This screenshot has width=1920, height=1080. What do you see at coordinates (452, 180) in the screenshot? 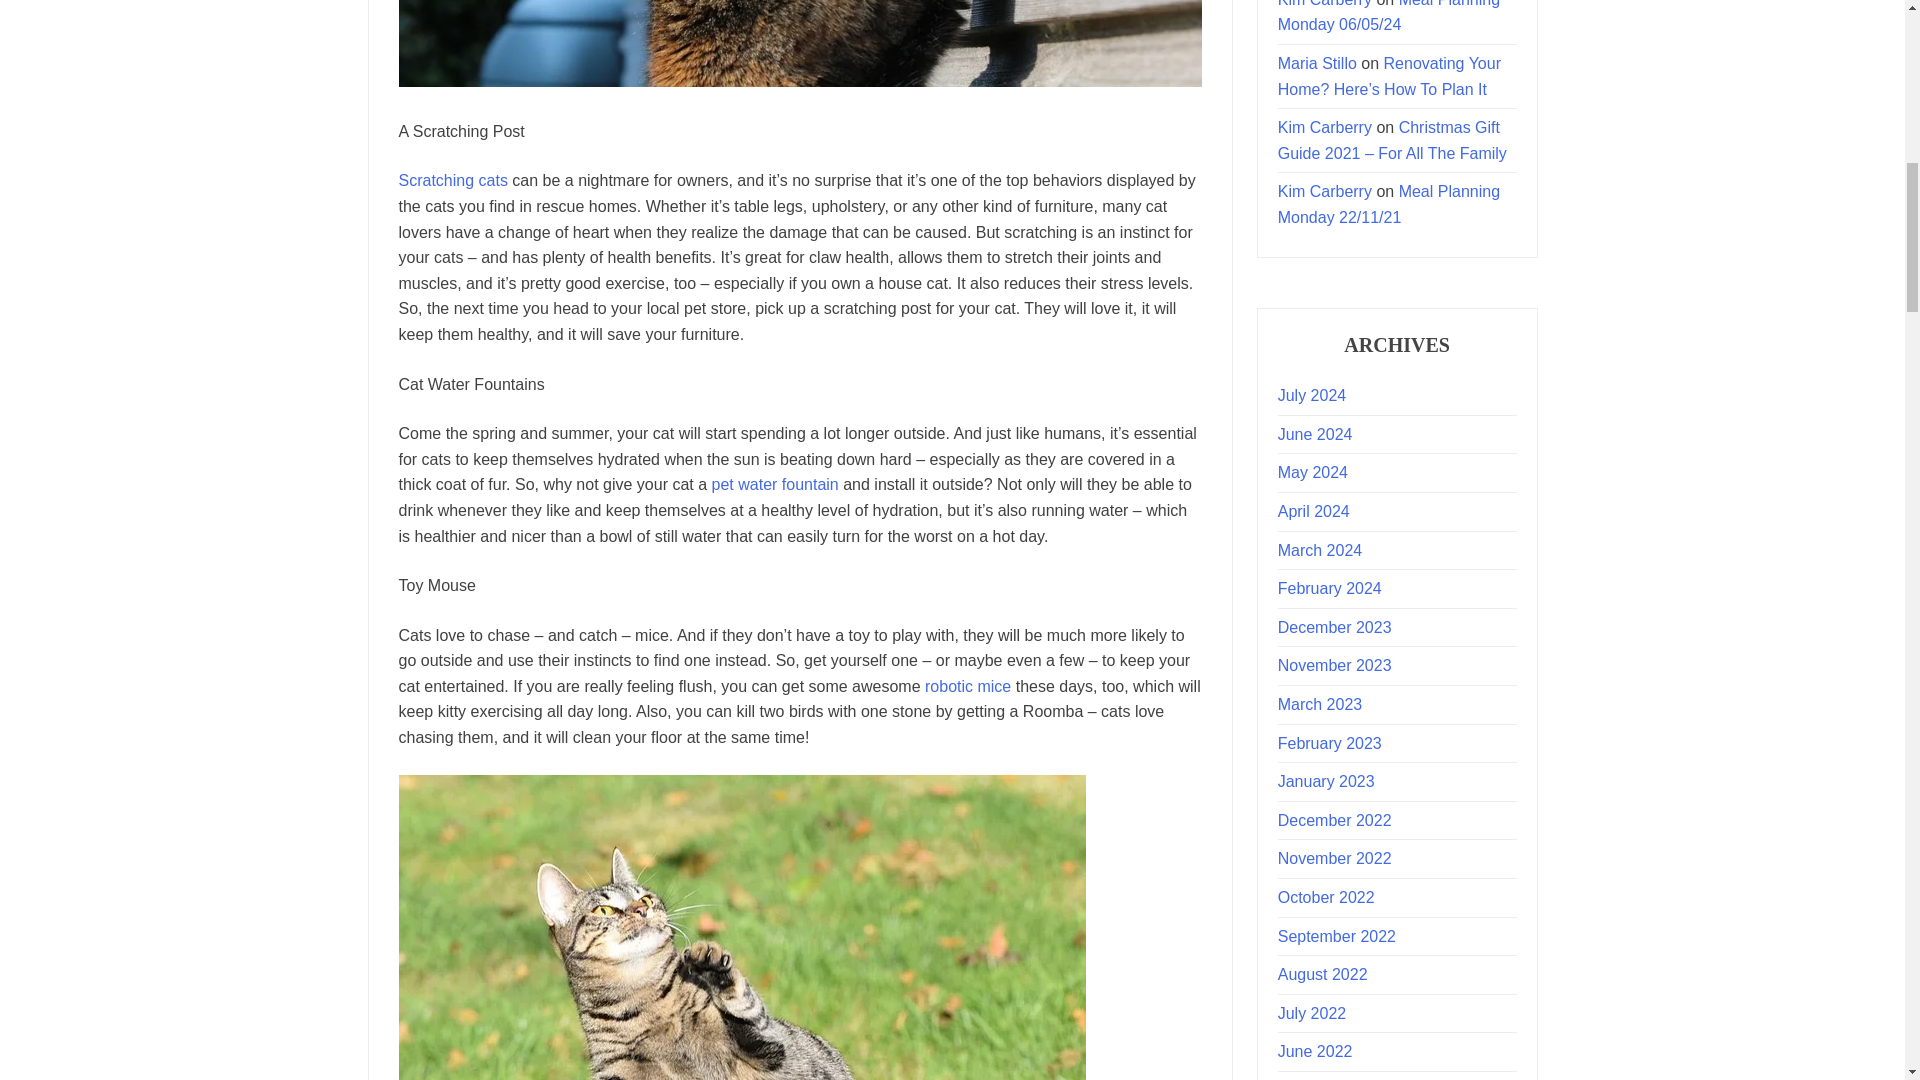
I see `Scratching cats` at bounding box center [452, 180].